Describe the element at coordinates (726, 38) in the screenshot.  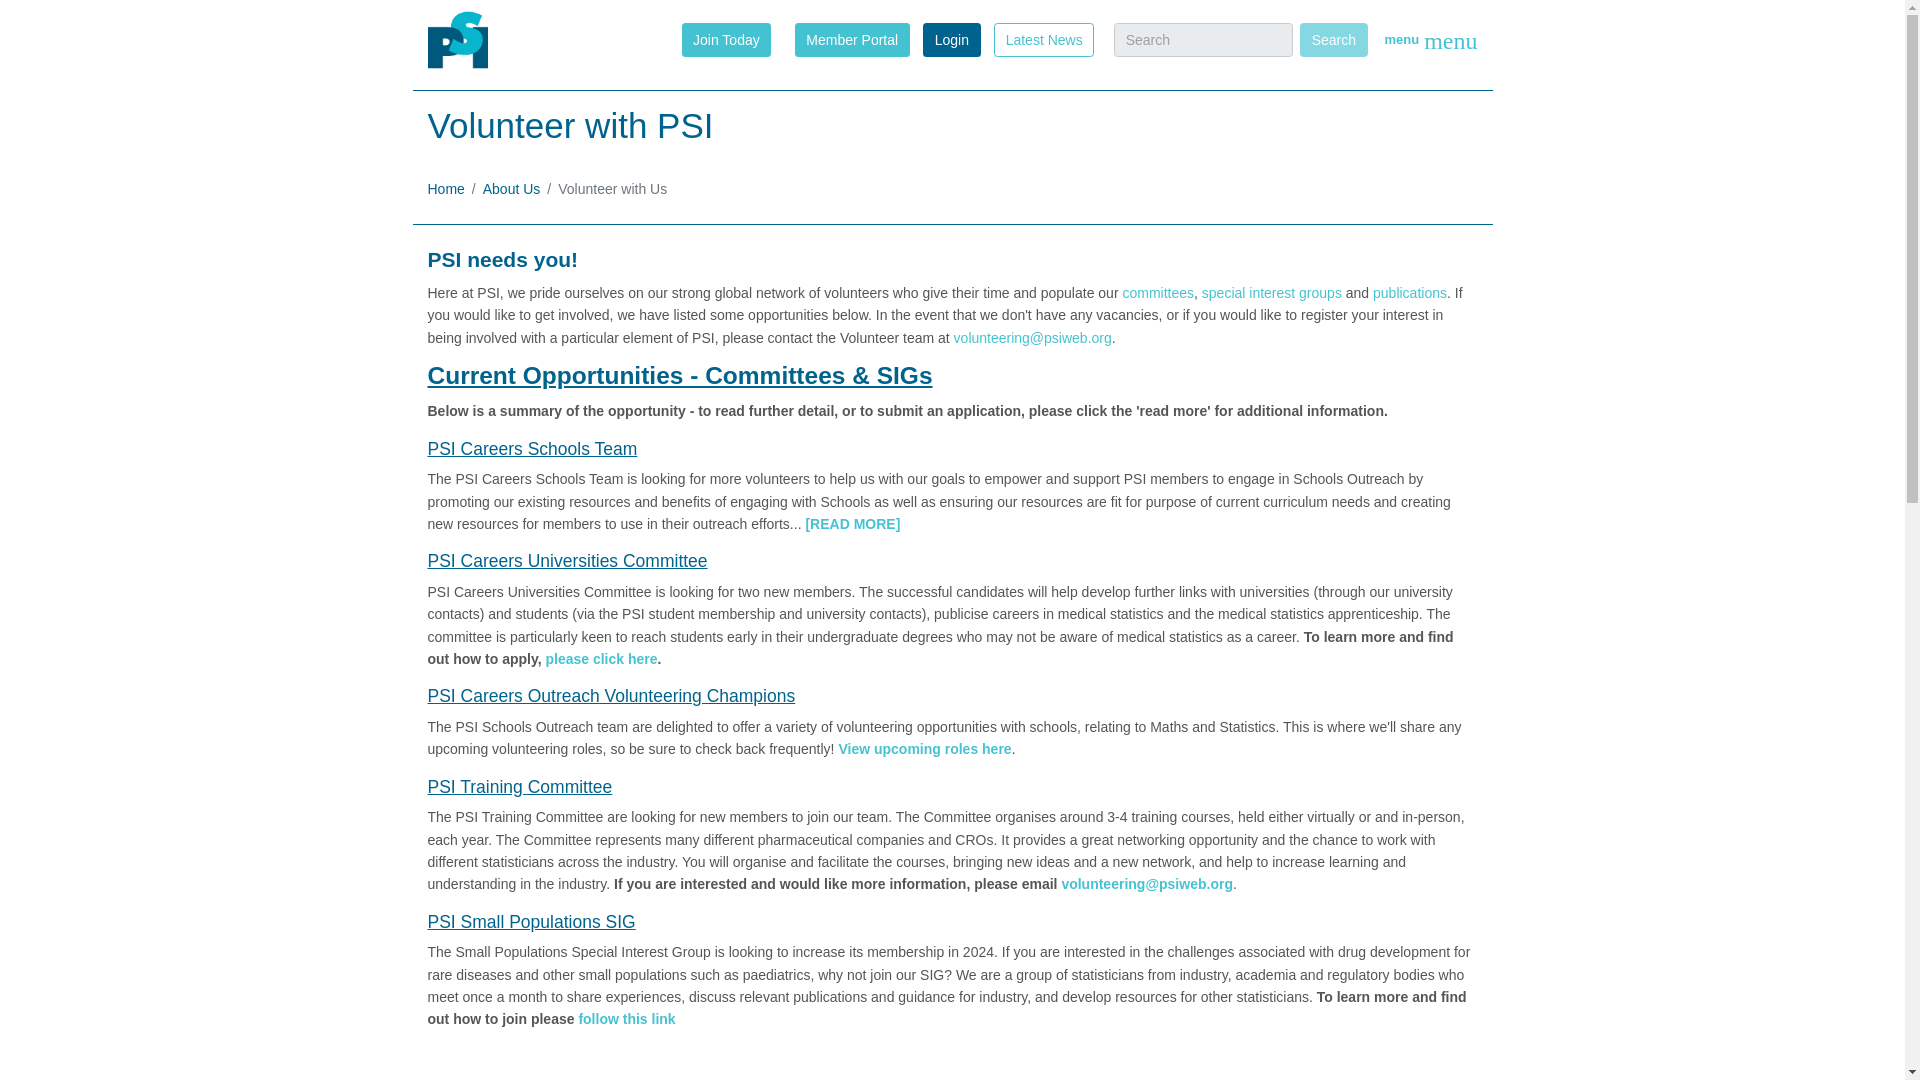
I see `Join Today` at that location.